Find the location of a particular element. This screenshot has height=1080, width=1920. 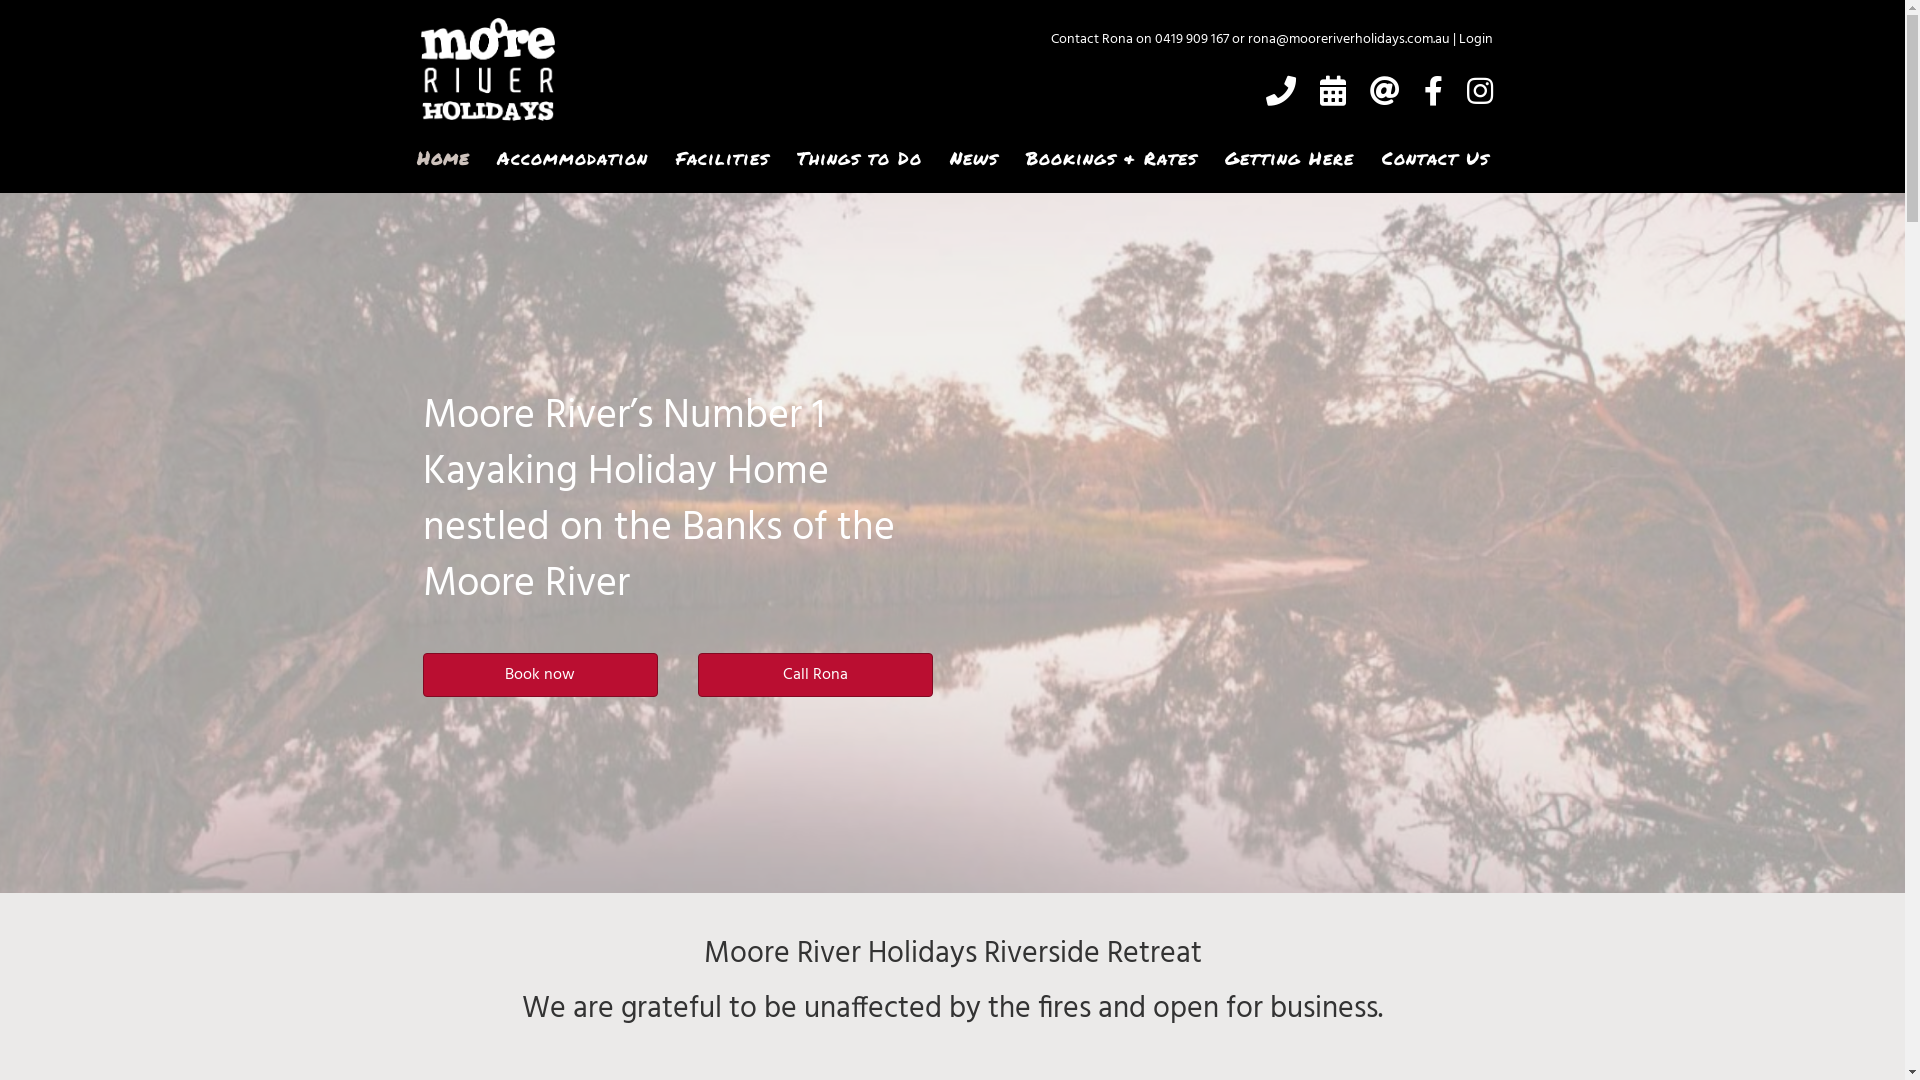

Moore River Holidays - Logo Type - White is located at coordinates (487, 70).